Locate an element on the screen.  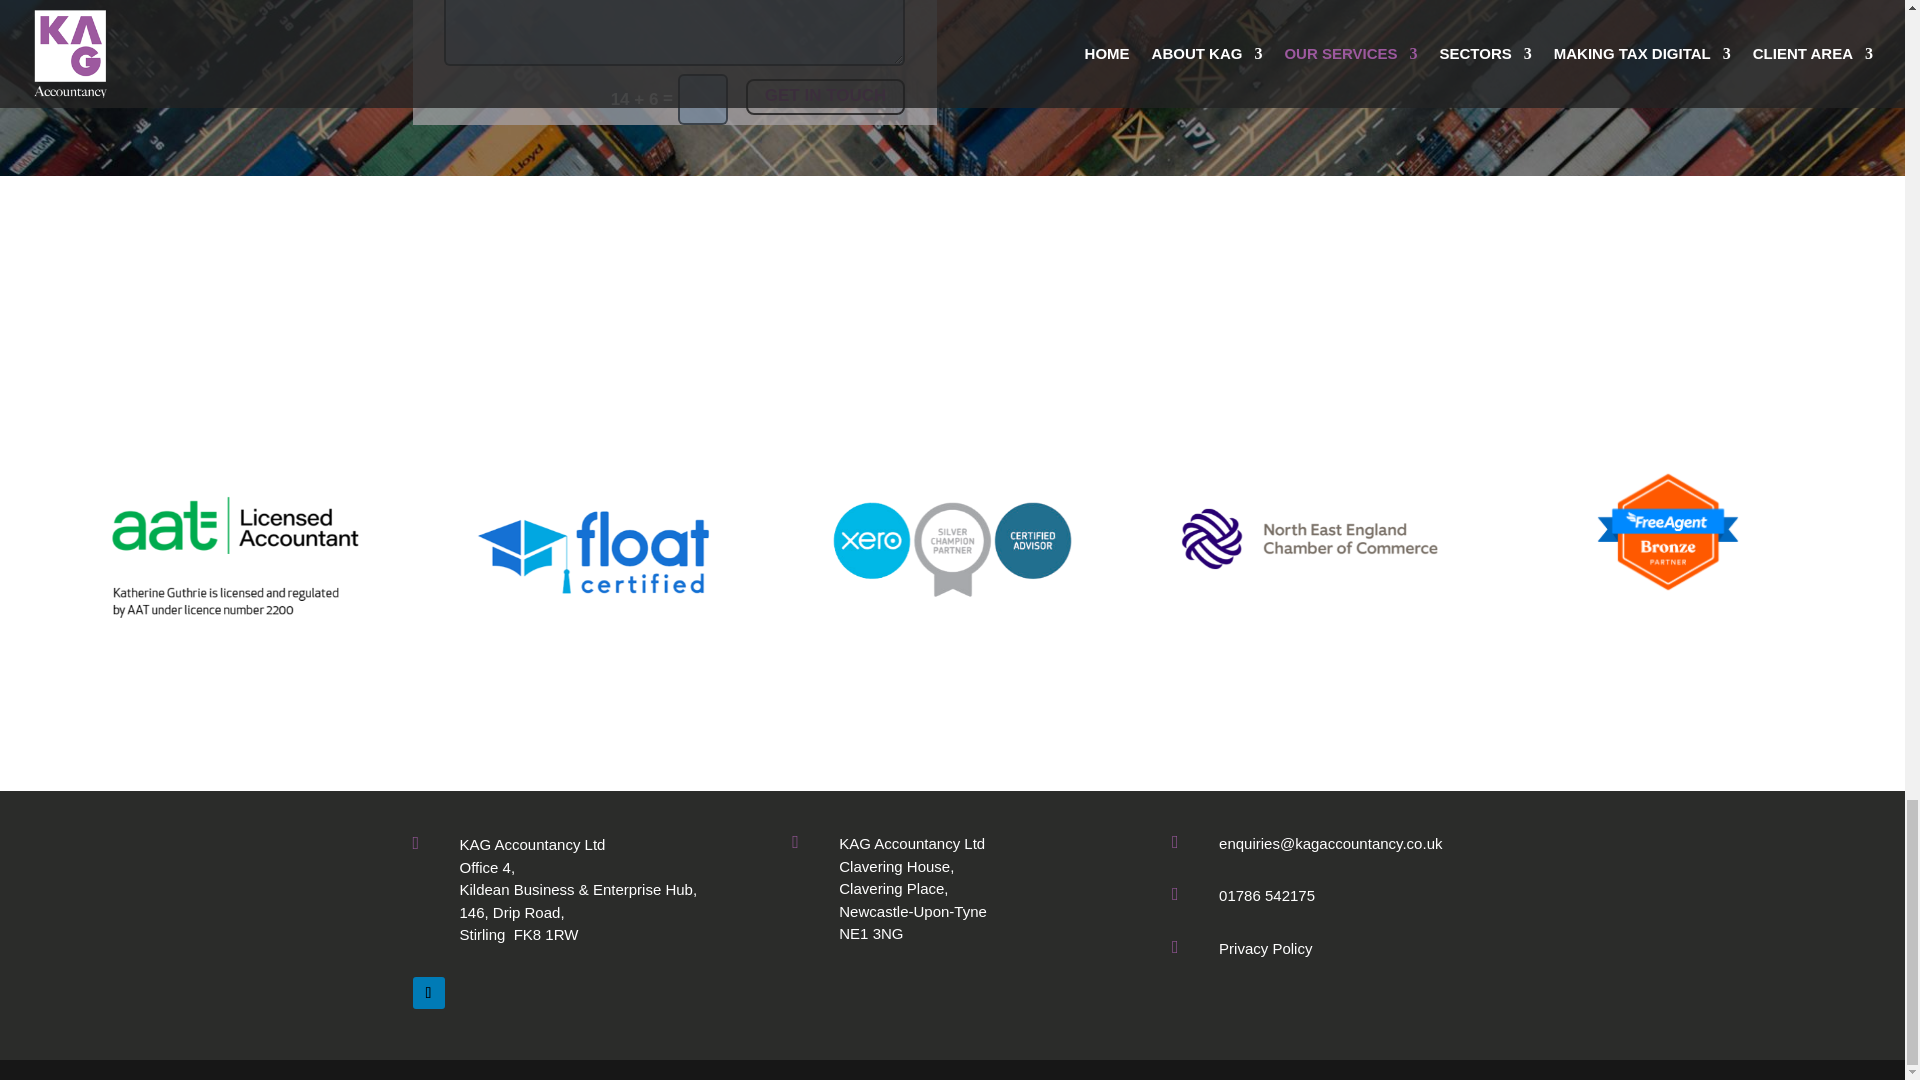
Revised AAT footer rt work 2023 is located at coordinates (236, 554).